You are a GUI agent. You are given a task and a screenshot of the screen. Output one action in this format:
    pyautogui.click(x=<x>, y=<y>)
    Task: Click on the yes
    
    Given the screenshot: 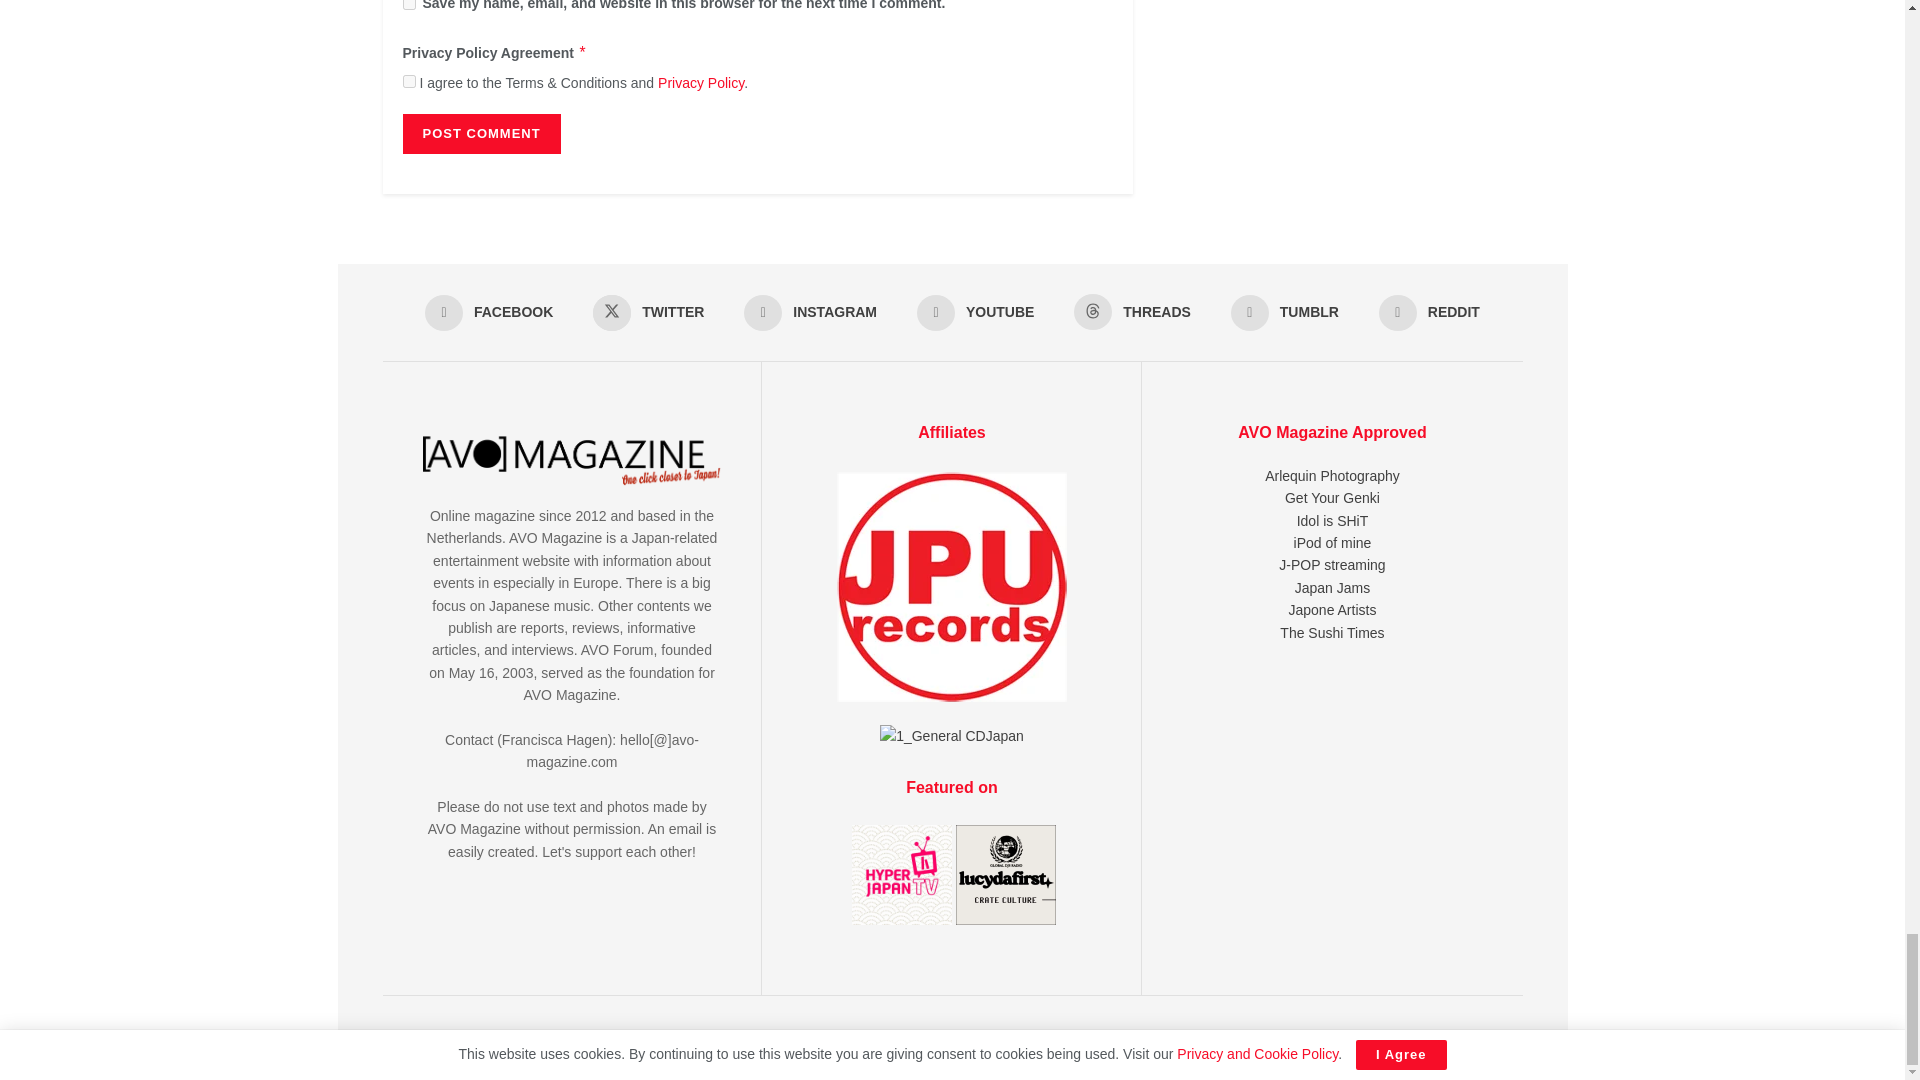 What is the action you would take?
    pyautogui.click(x=408, y=4)
    